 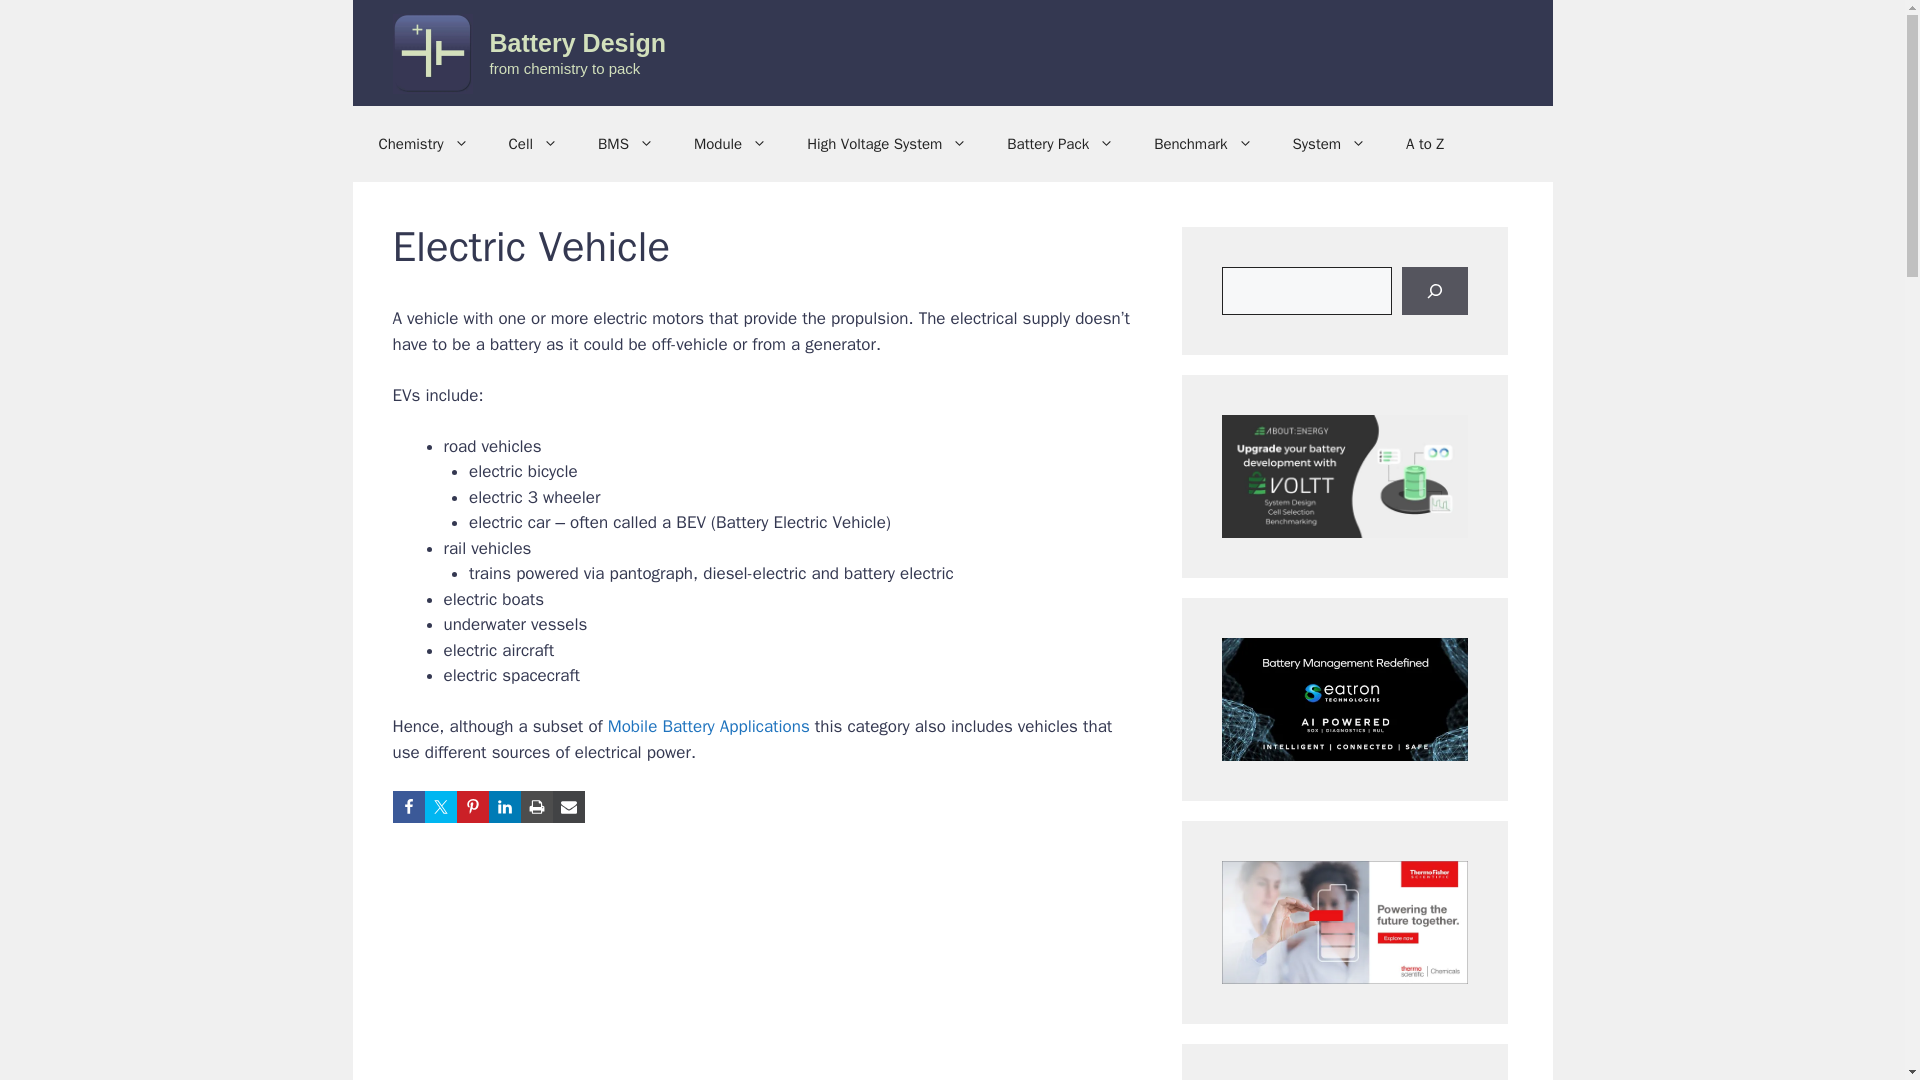 I want to click on Chemistry, so click(x=422, y=144).